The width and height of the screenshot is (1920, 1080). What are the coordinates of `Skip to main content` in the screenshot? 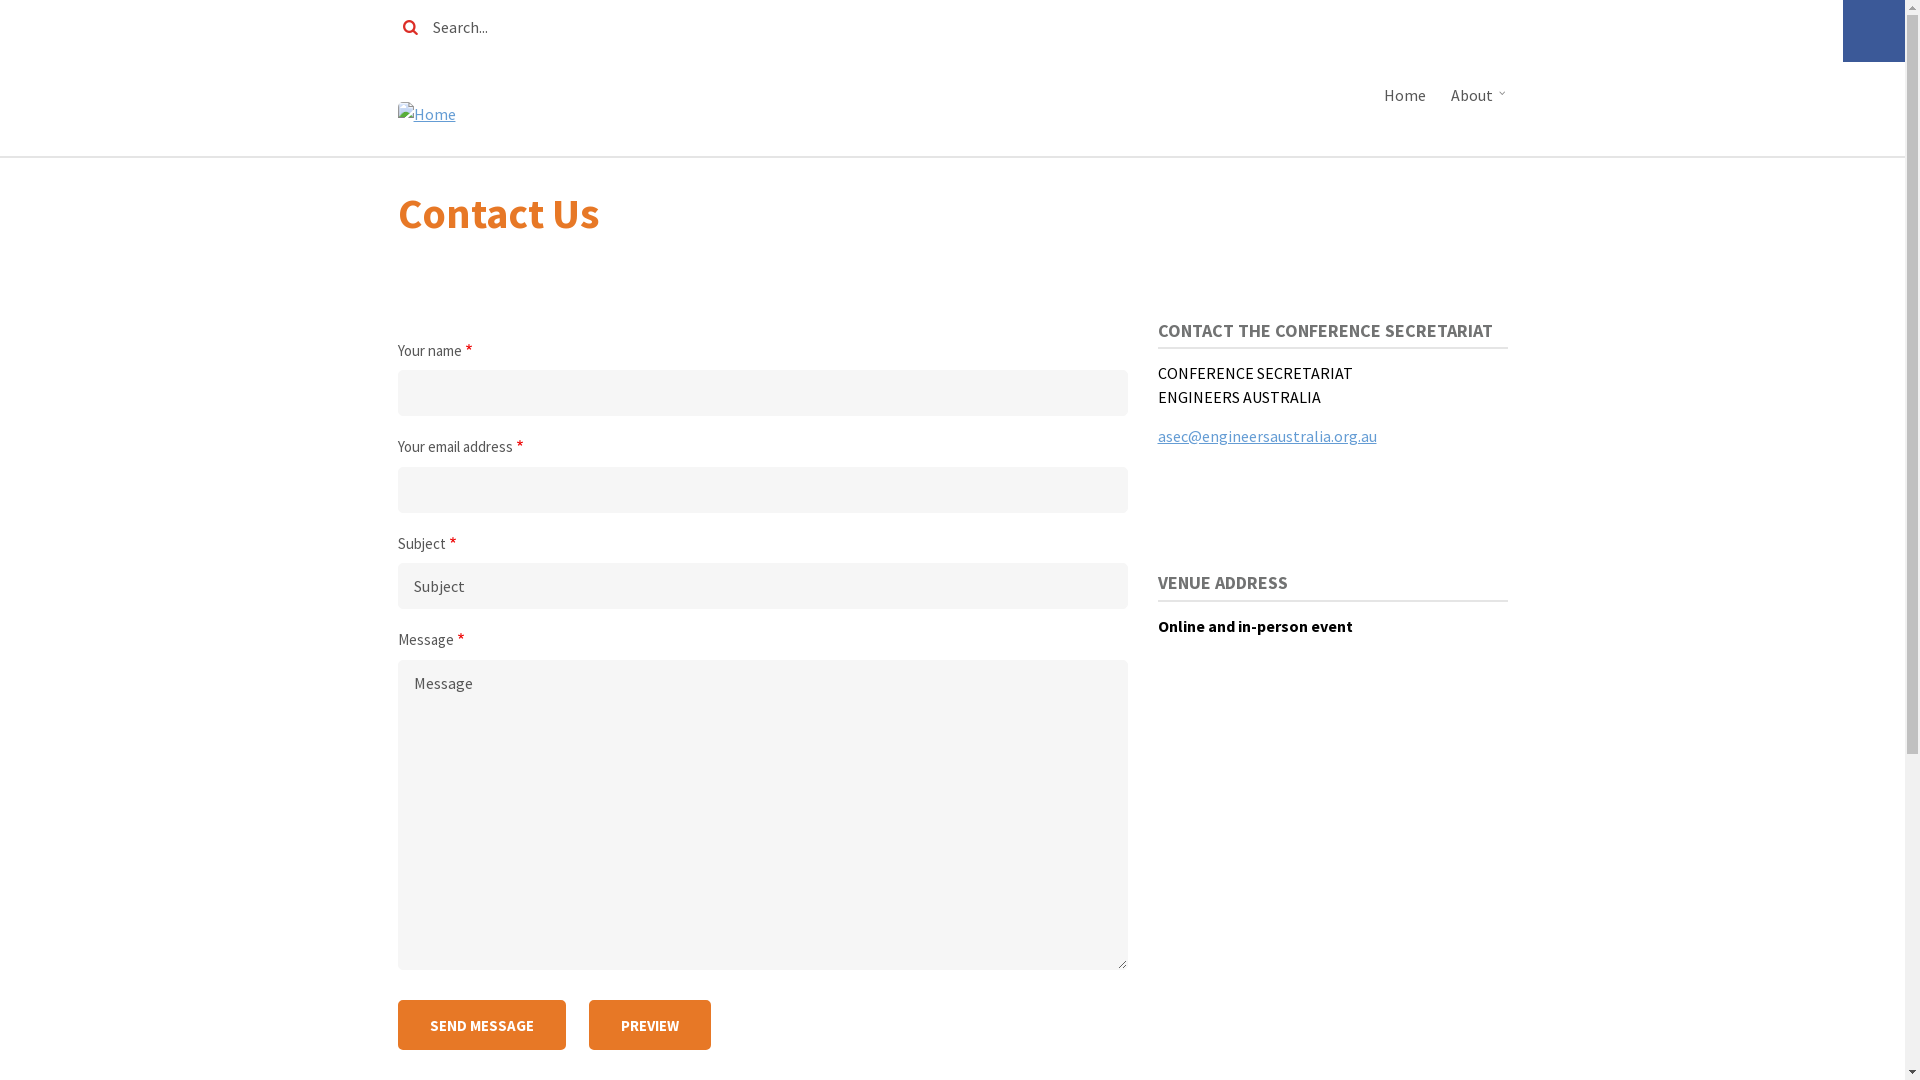 It's located at (0, 0).